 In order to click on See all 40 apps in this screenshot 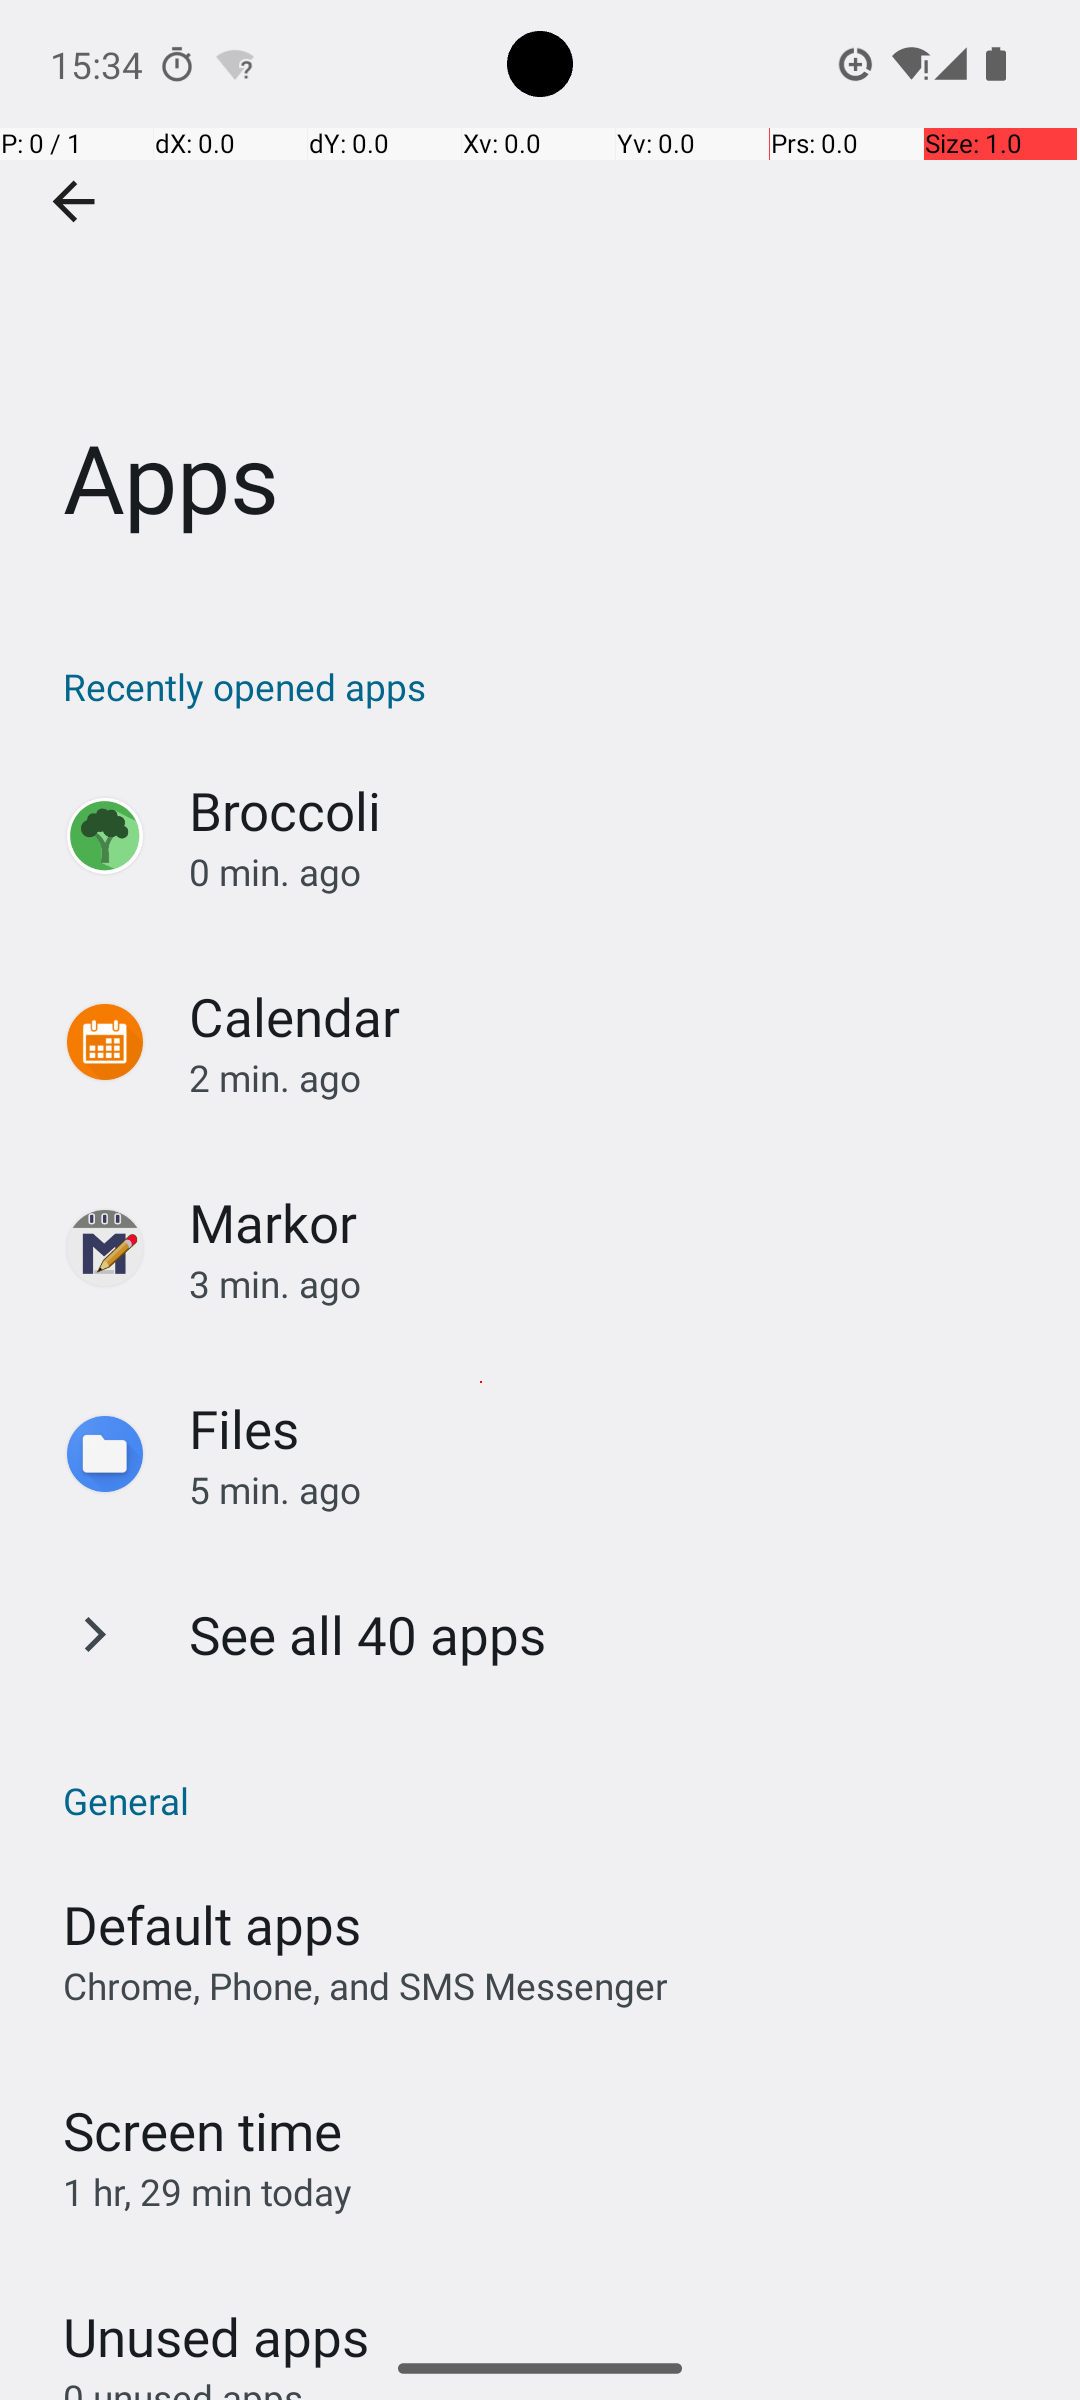, I will do `click(368, 1634)`.